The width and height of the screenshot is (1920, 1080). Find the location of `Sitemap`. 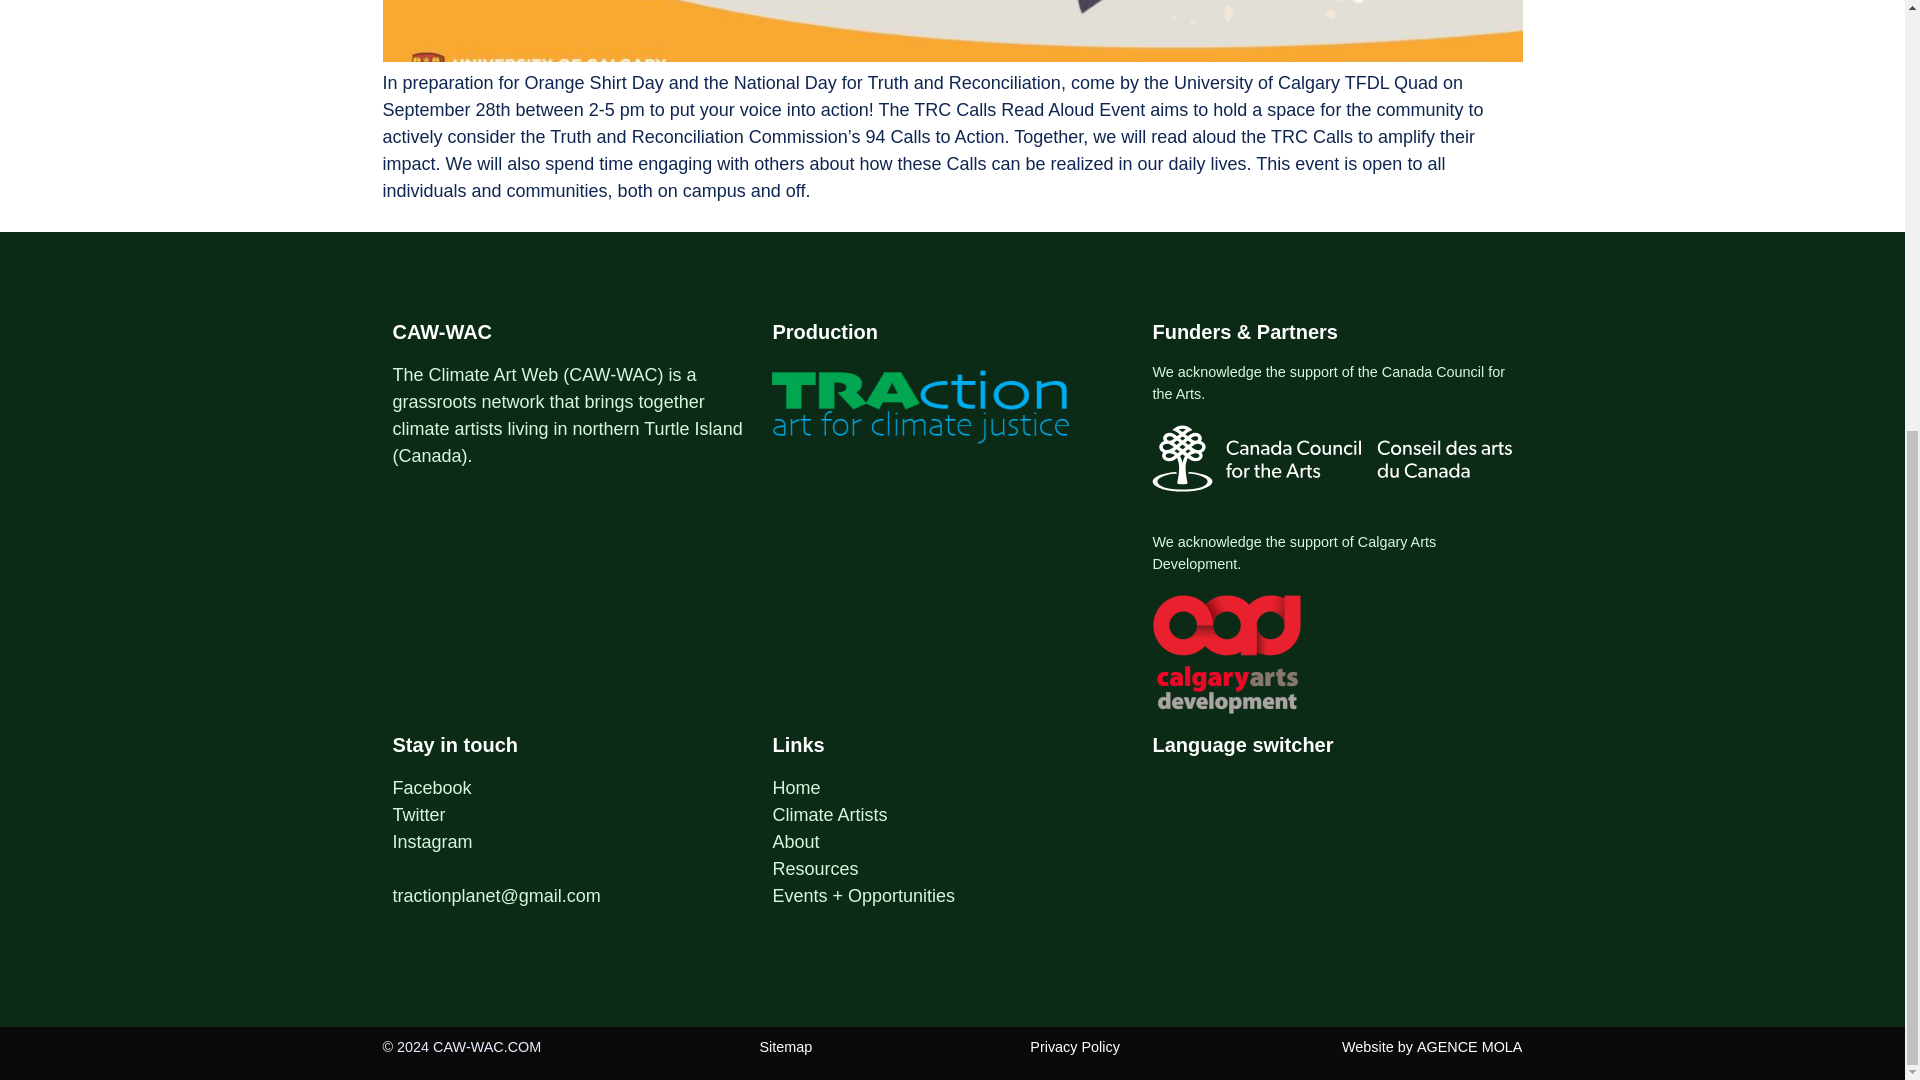

Sitemap is located at coordinates (785, 1046).